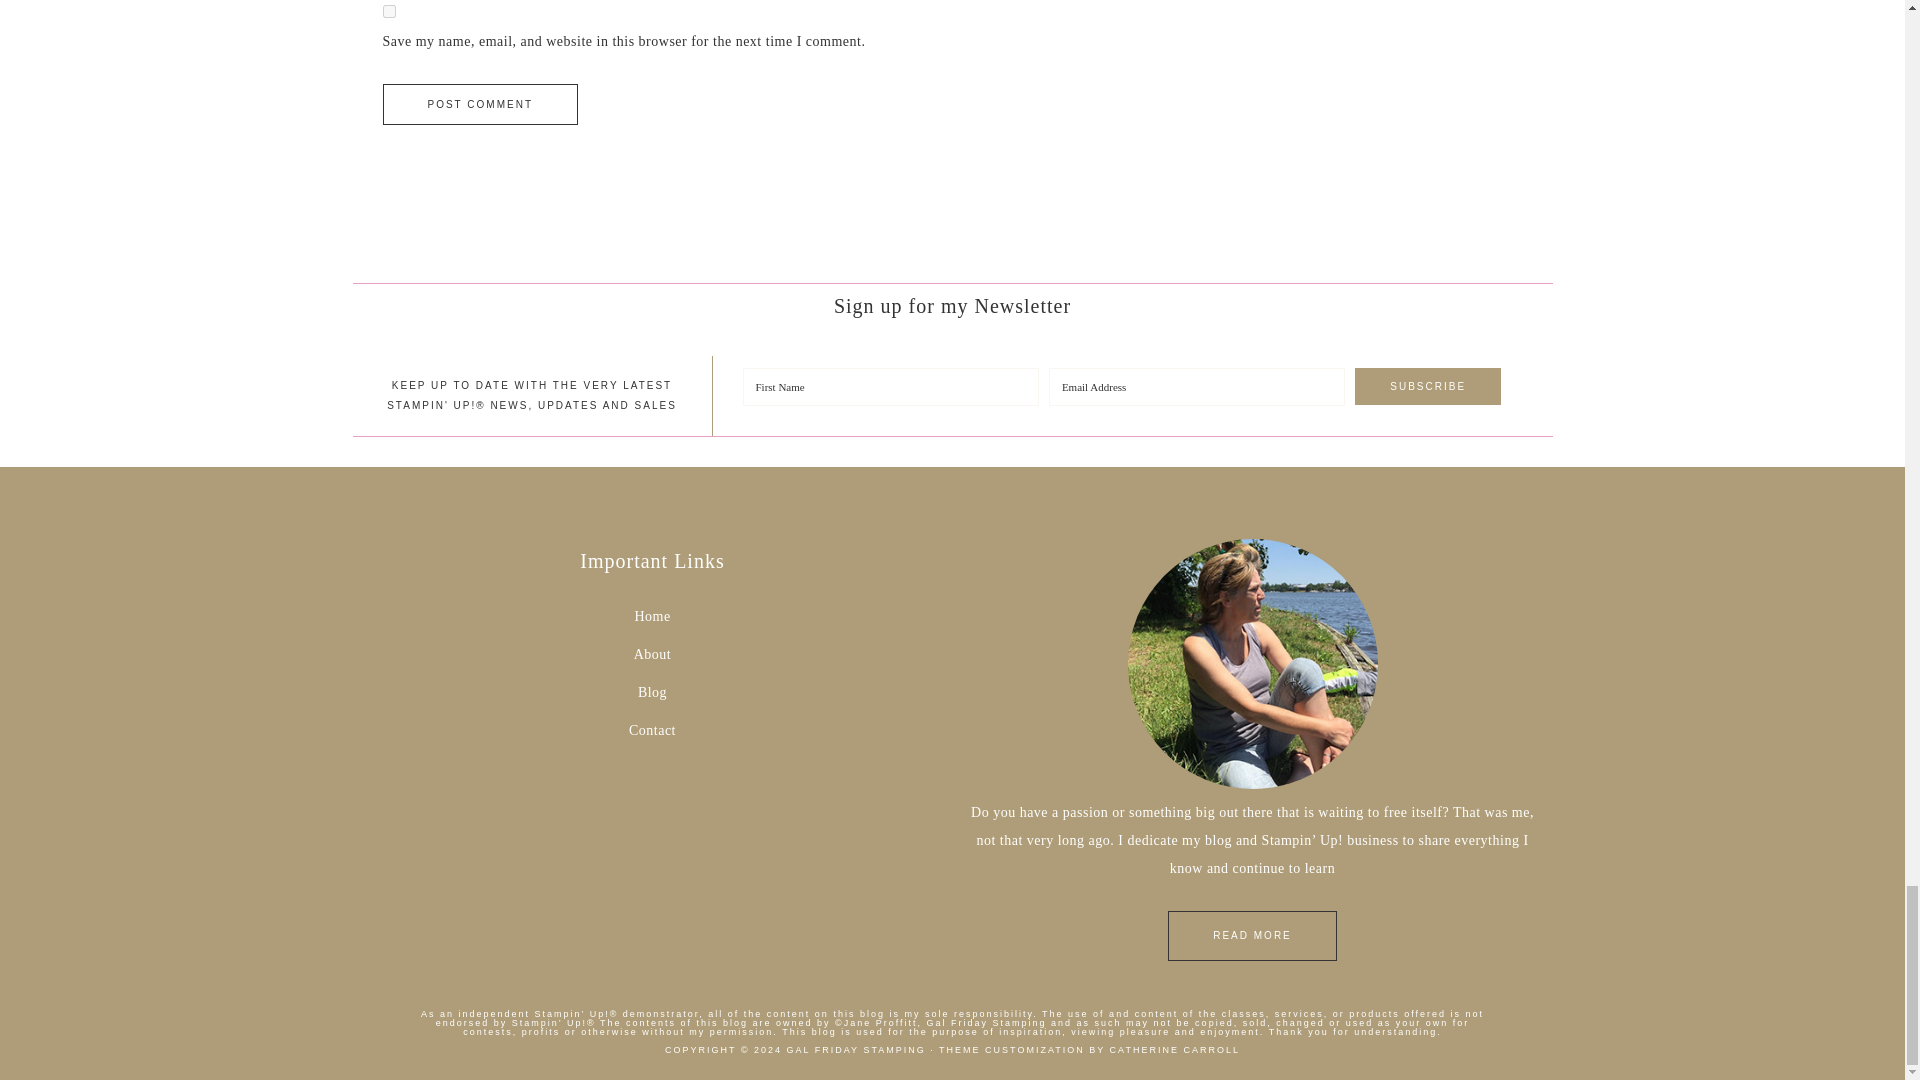 The width and height of the screenshot is (1920, 1080). What do you see at coordinates (480, 104) in the screenshot?
I see `Post Comment` at bounding box center [480, 104].